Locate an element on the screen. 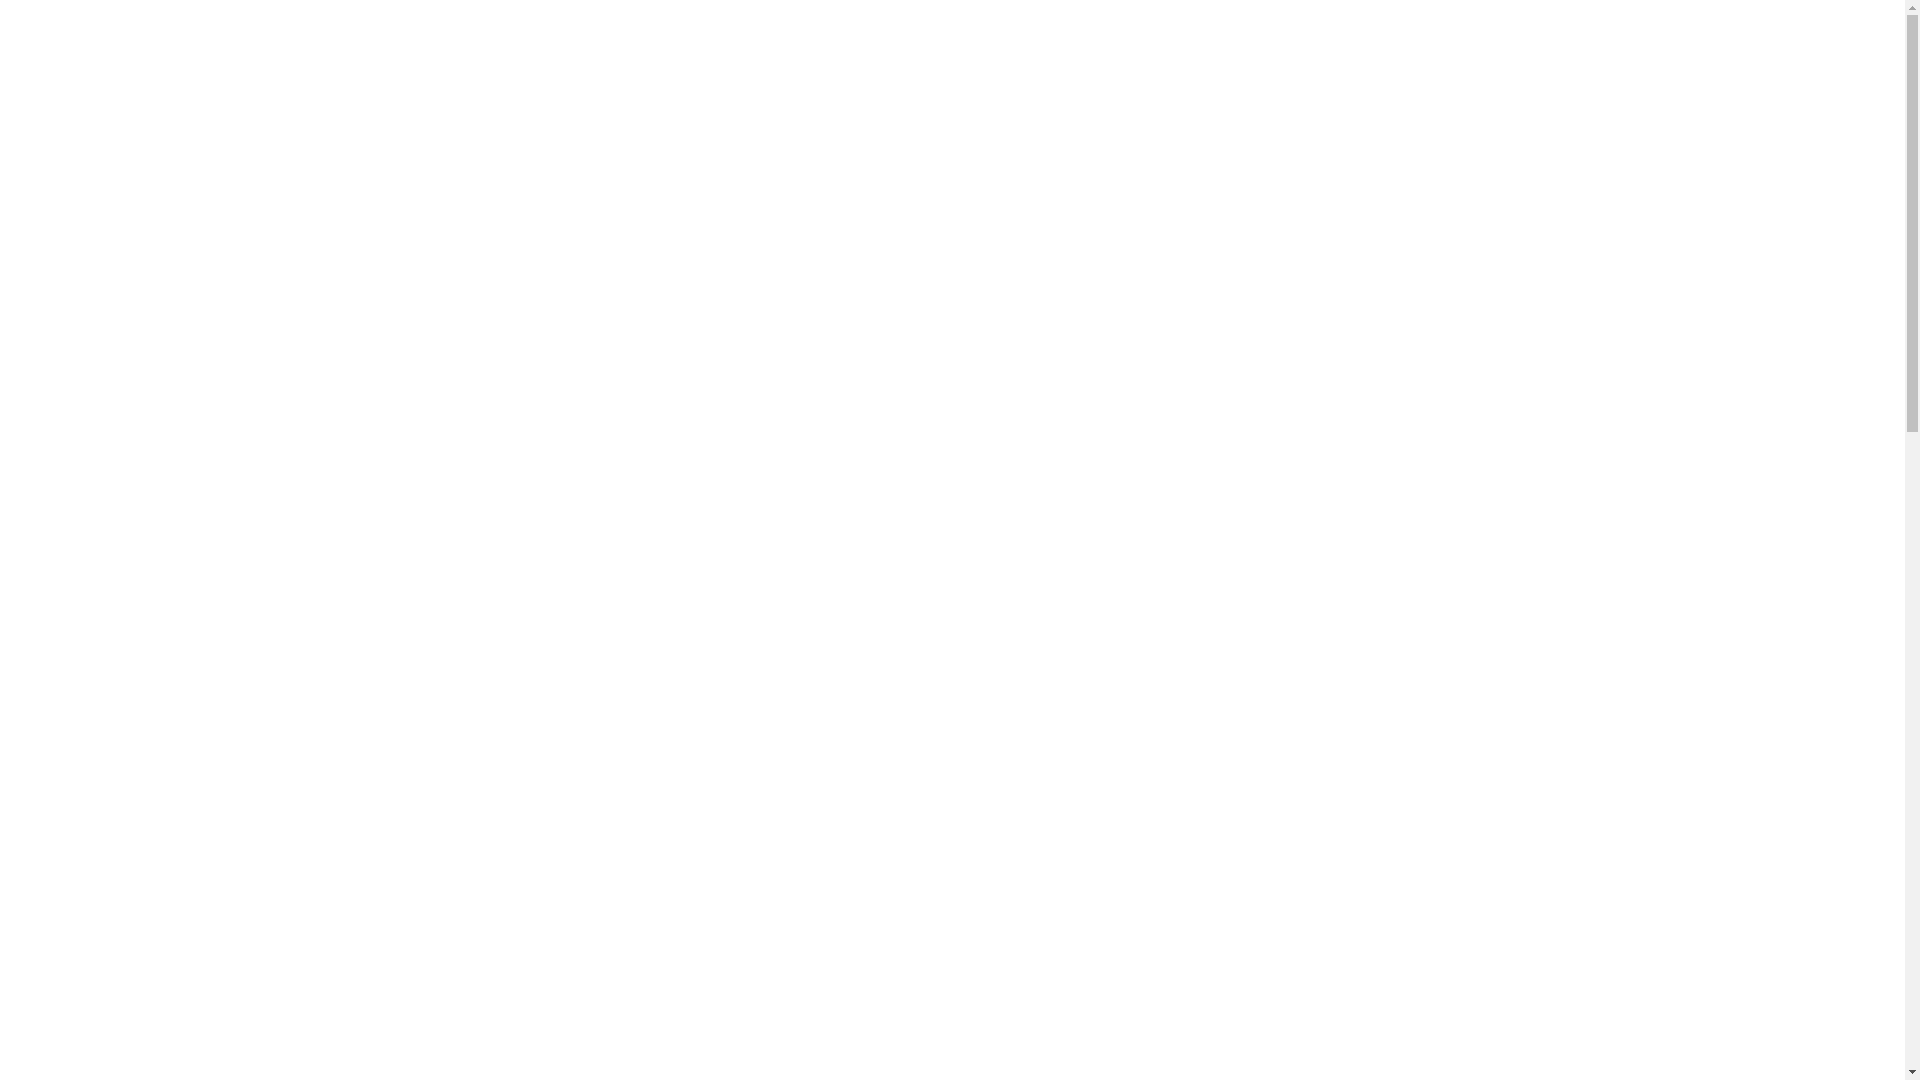 This screenshot has height=1080, width=1920. THE GREY TRACKSUIT is located at coordinates (1172, 894).